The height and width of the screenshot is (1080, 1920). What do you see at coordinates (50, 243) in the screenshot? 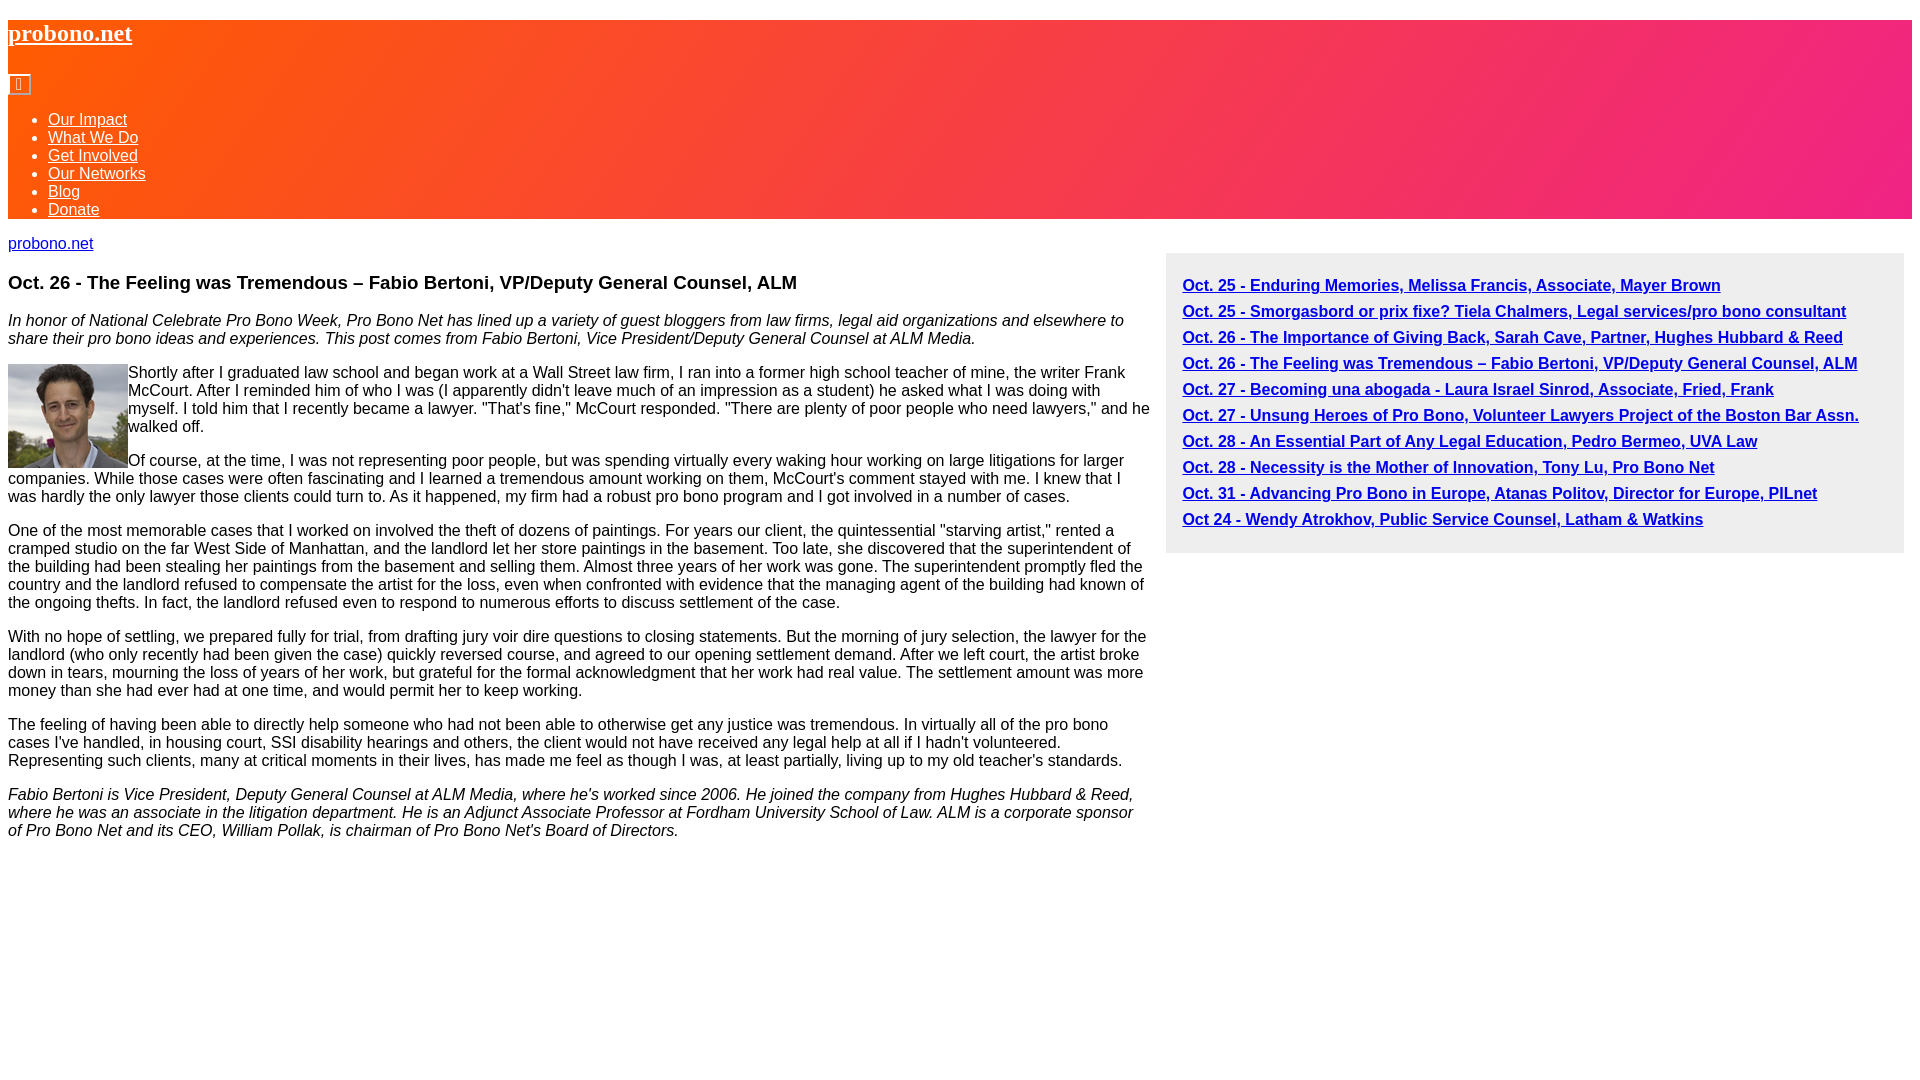
I see `probono.net` at bounding box center [50, 243].